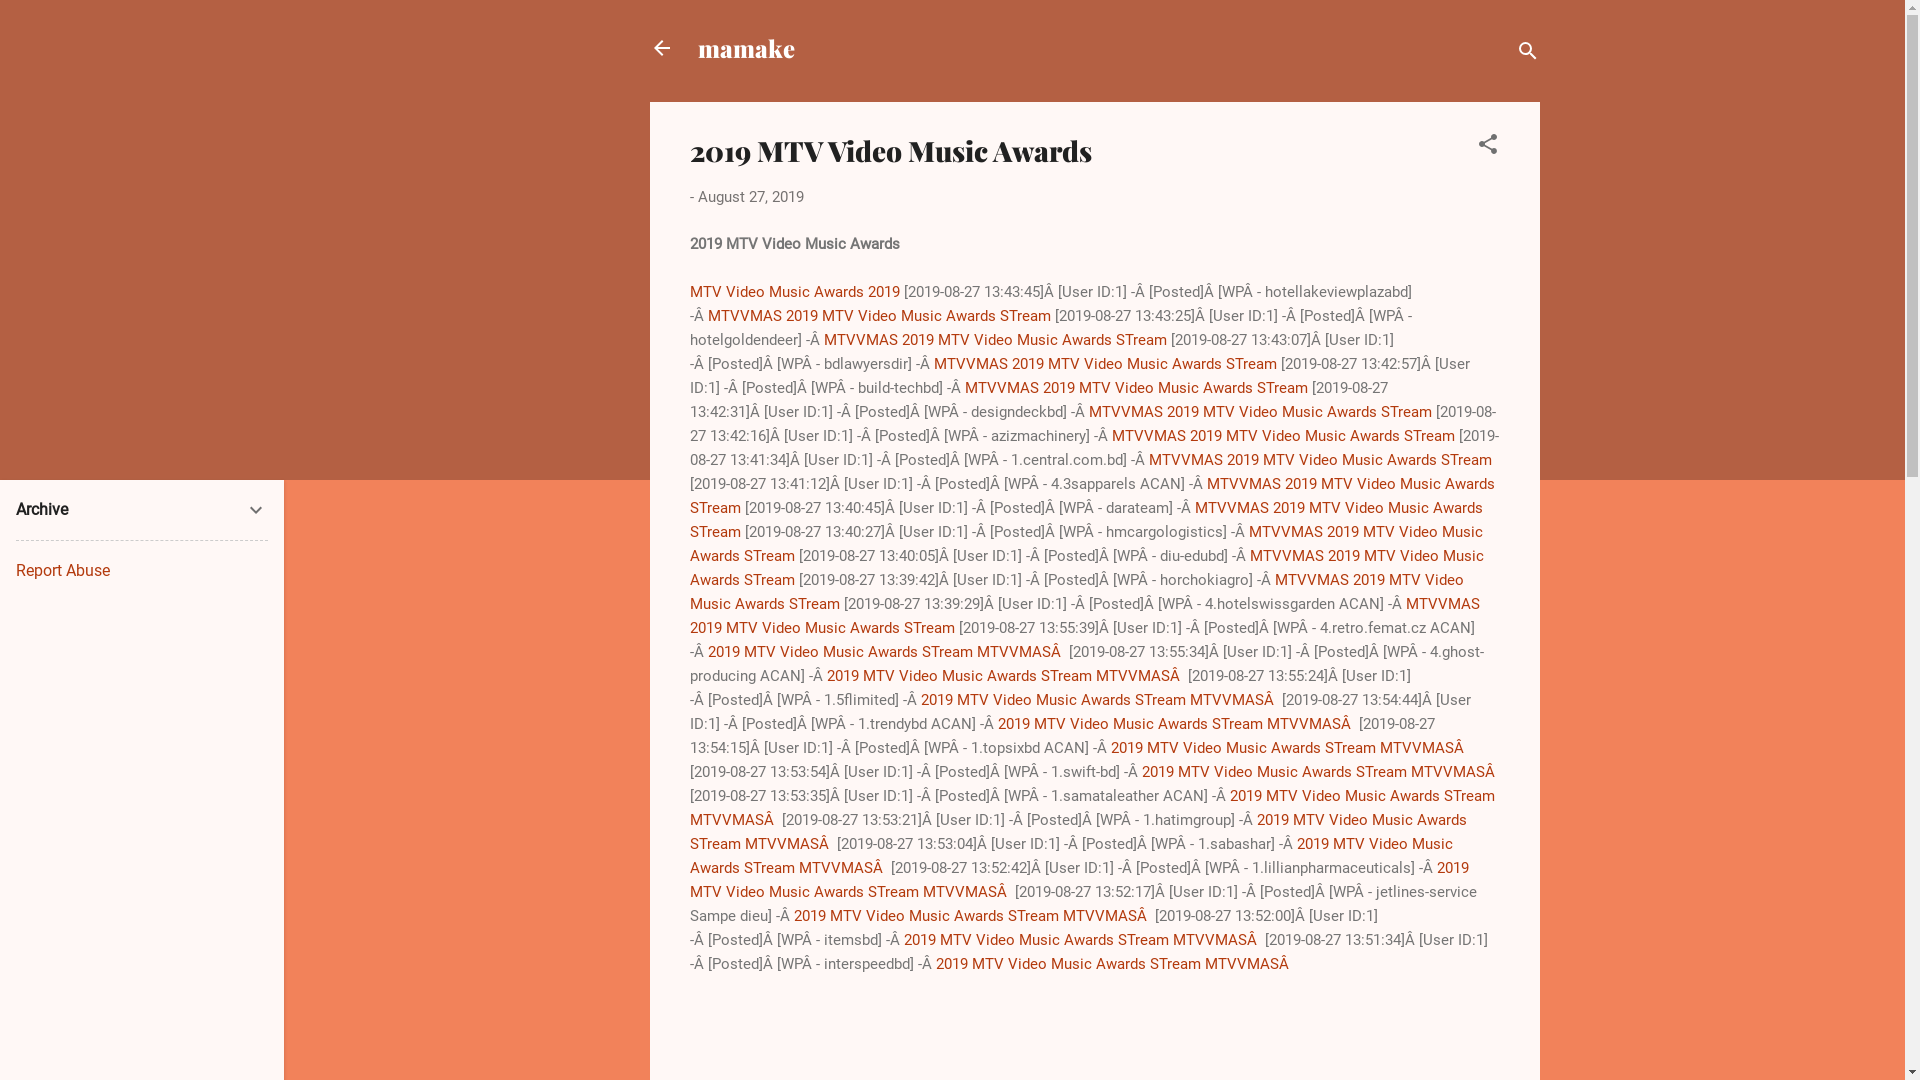 The width and height of the screenshot is (1920, 1080). Describe the element at coordinates (880, 315) in the screenshot. I see `MTVVMAS 2019 MTV Video Music Awards STream` at that location.